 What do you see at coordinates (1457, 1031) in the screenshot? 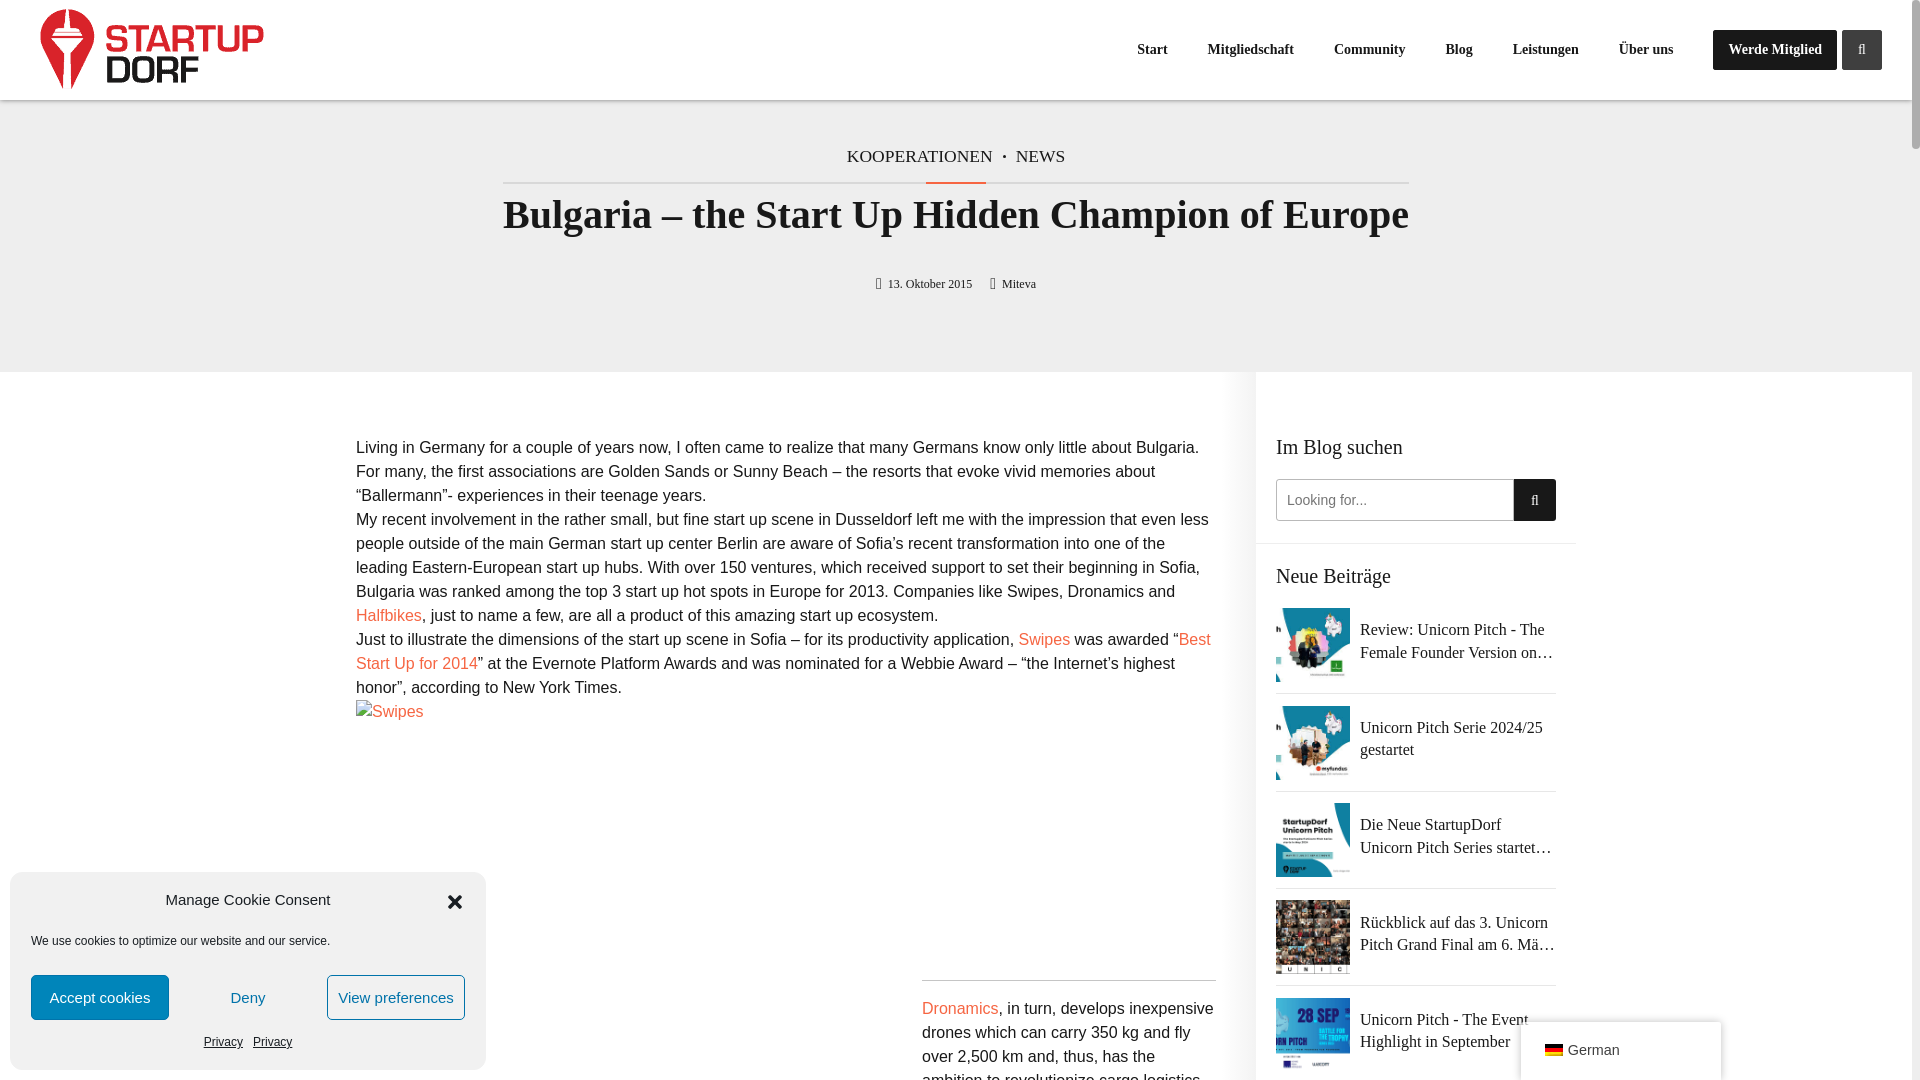
I see `Unicorn Pitch - The Event Highlight in September` at bounding box center [1457, 1031].